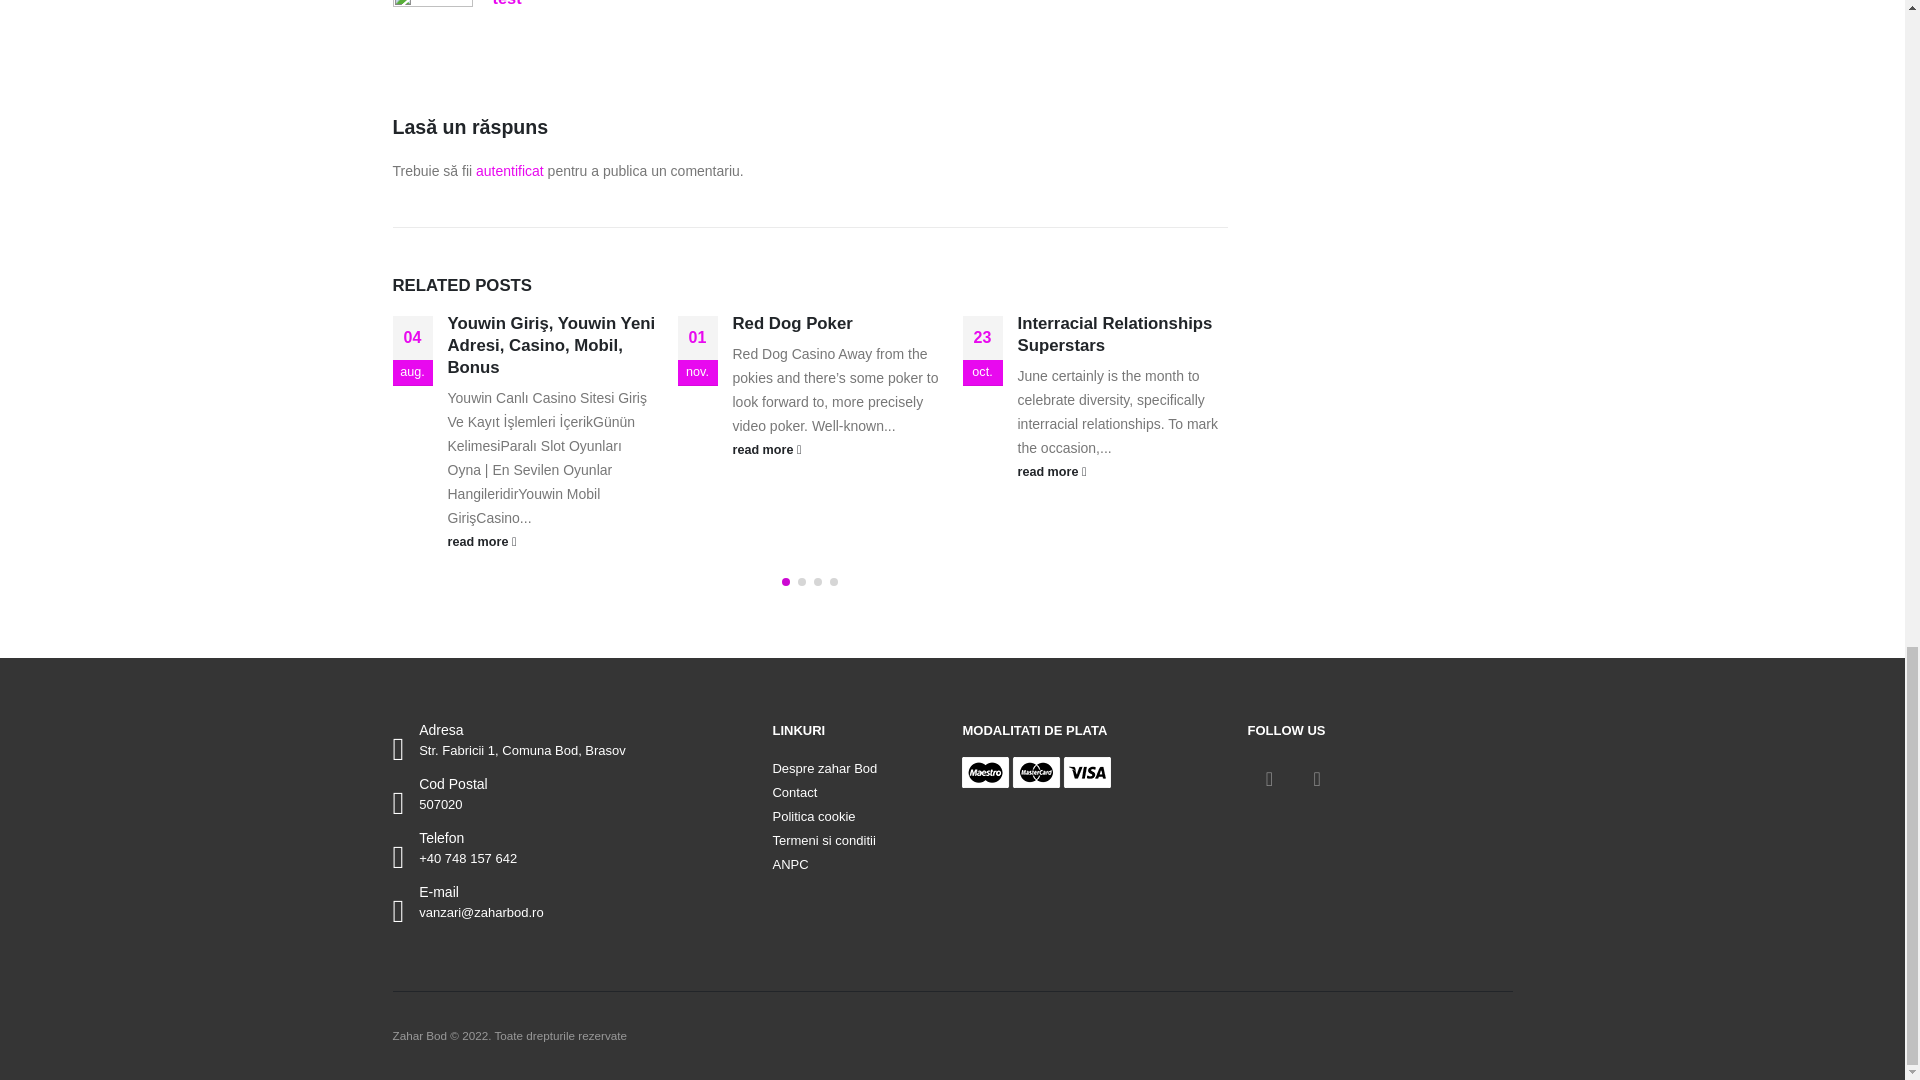 The width and height of the screenshot is (1920, 1080). What do you see at coordinates (1316, 779) in the screenshot?
I see `Instagram` at bounding box center [1316, 779].